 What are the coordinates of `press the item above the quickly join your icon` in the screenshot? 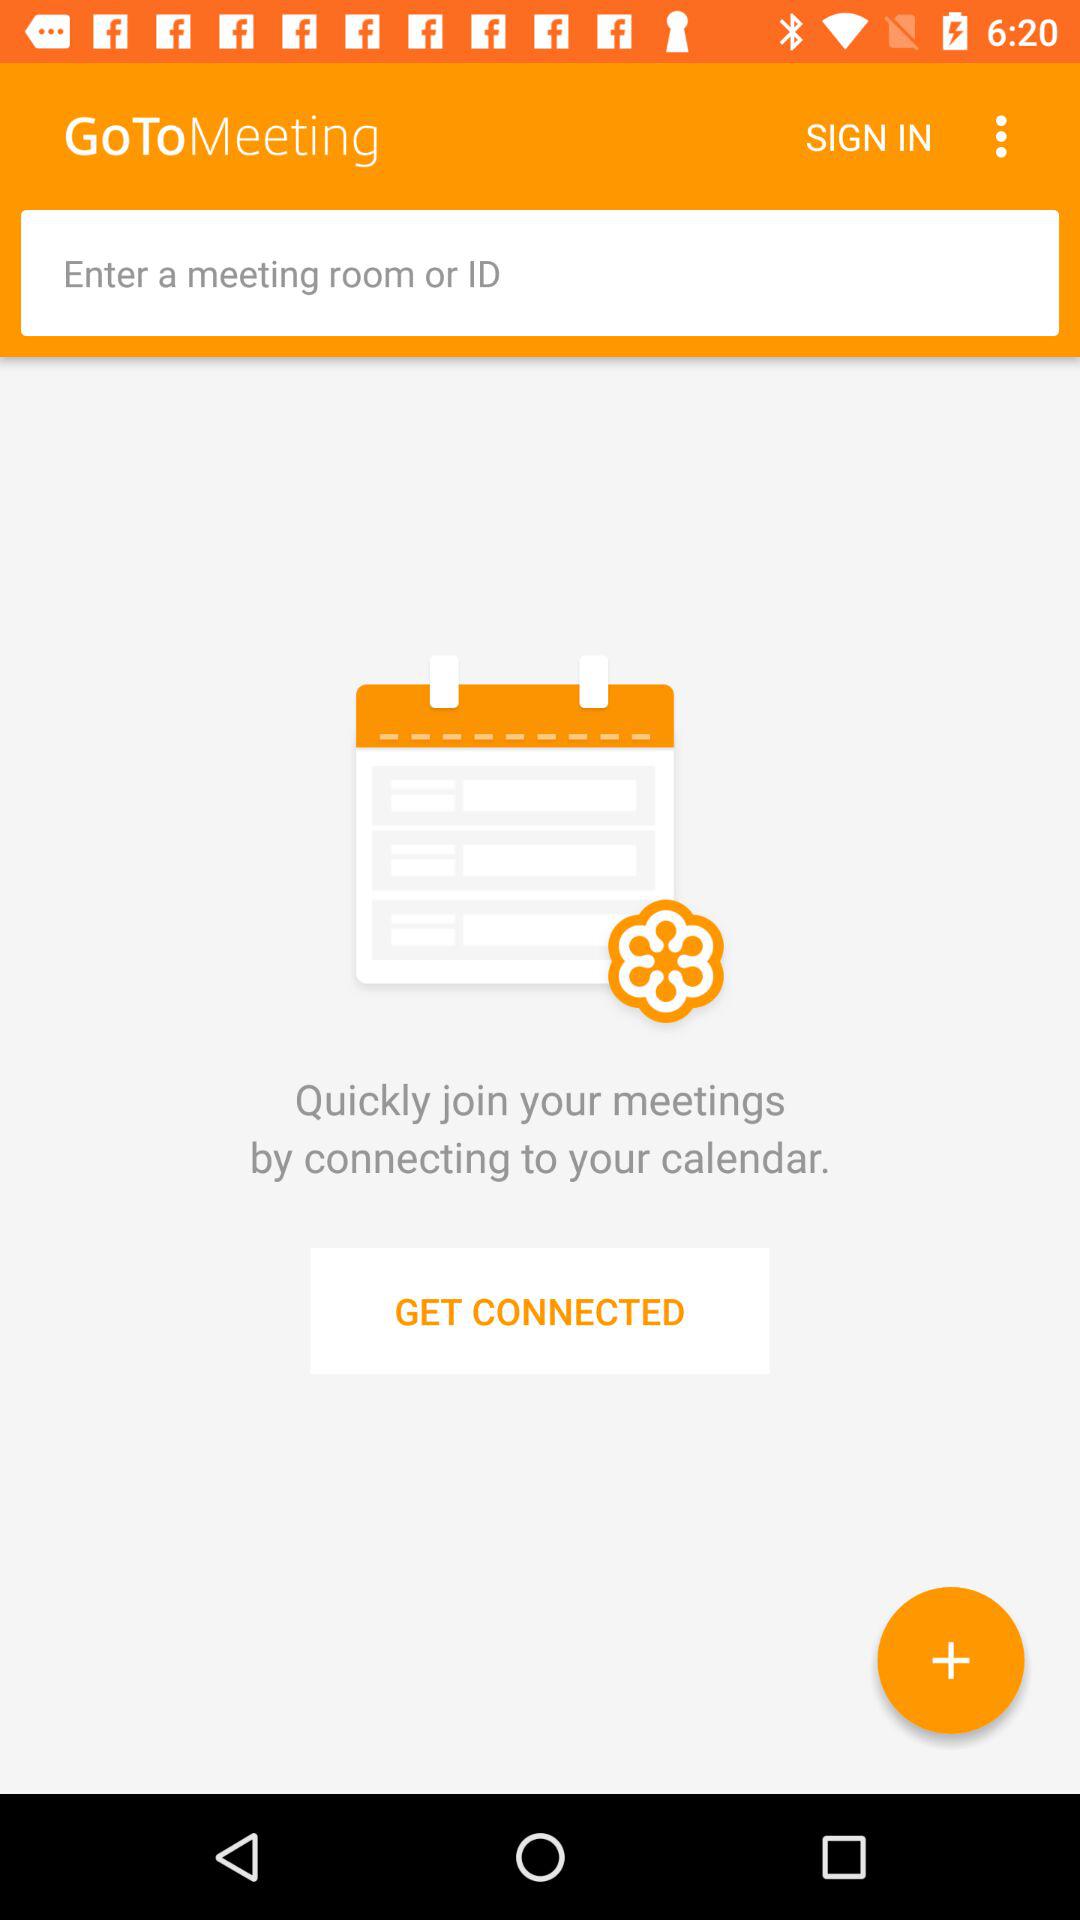 It's located at (540, 272).